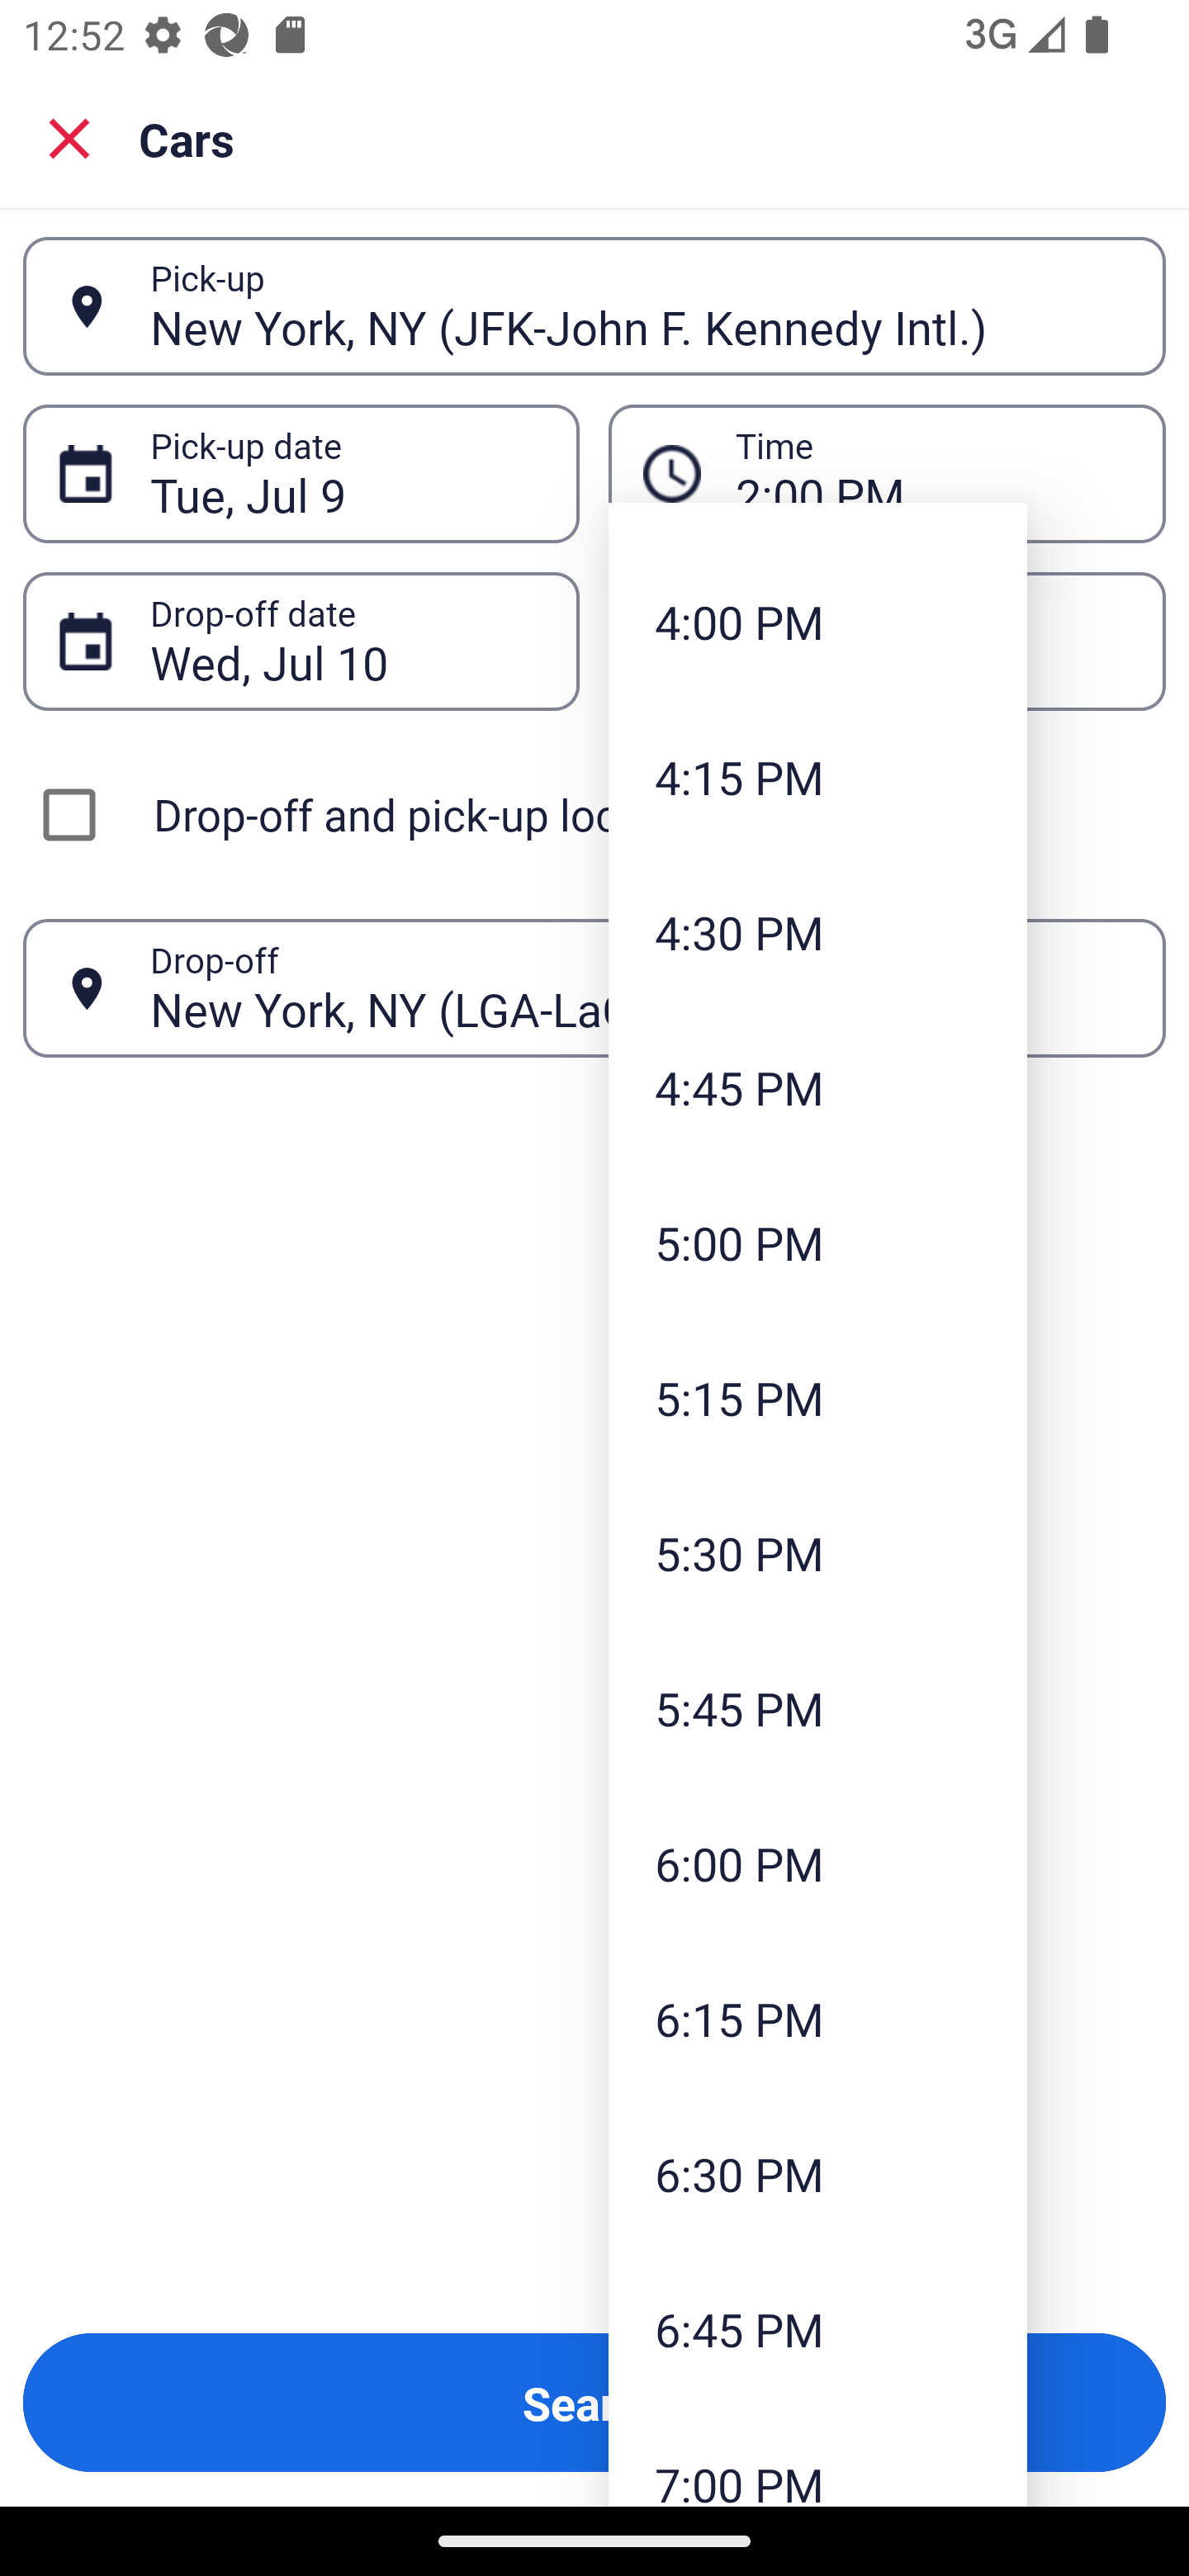  I want to click on 5:15 PM, so click(817, 1397).